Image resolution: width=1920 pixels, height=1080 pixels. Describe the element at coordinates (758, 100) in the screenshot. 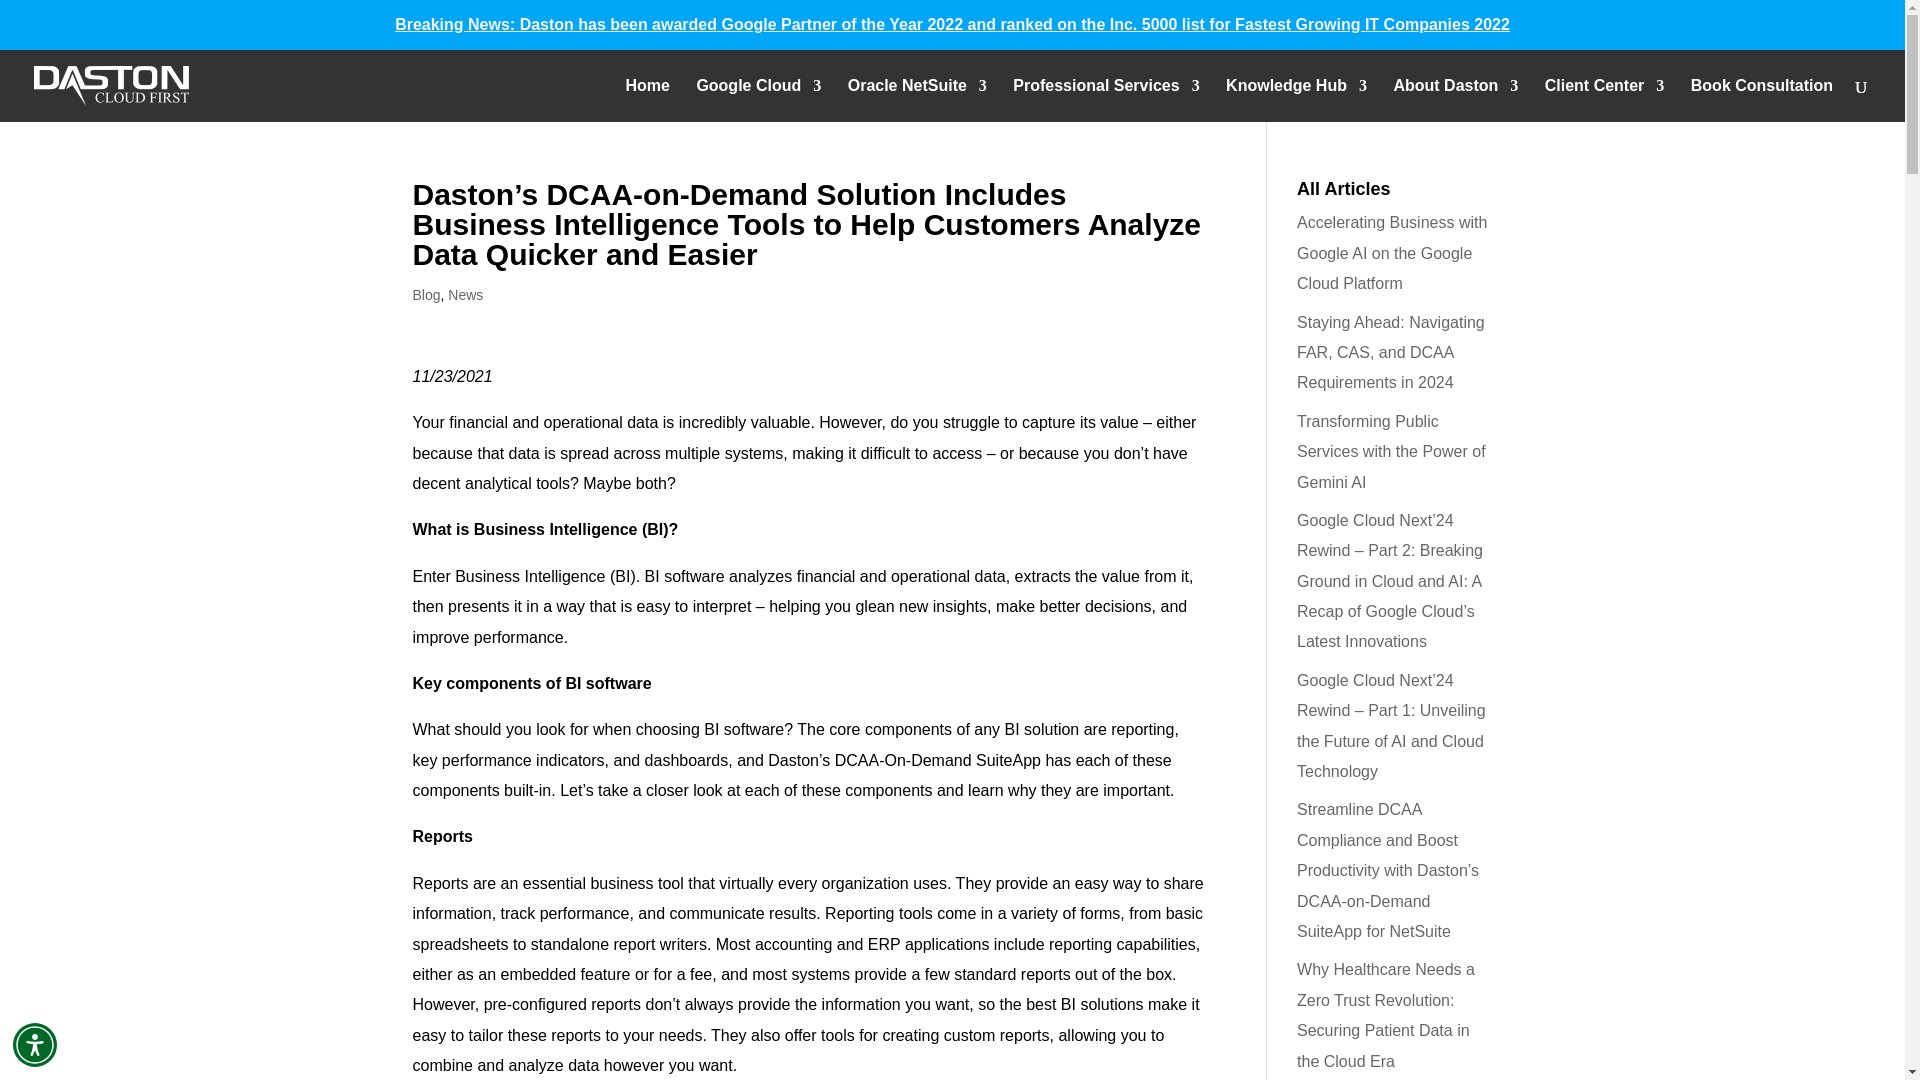

I see `Google Cloud` at that location.